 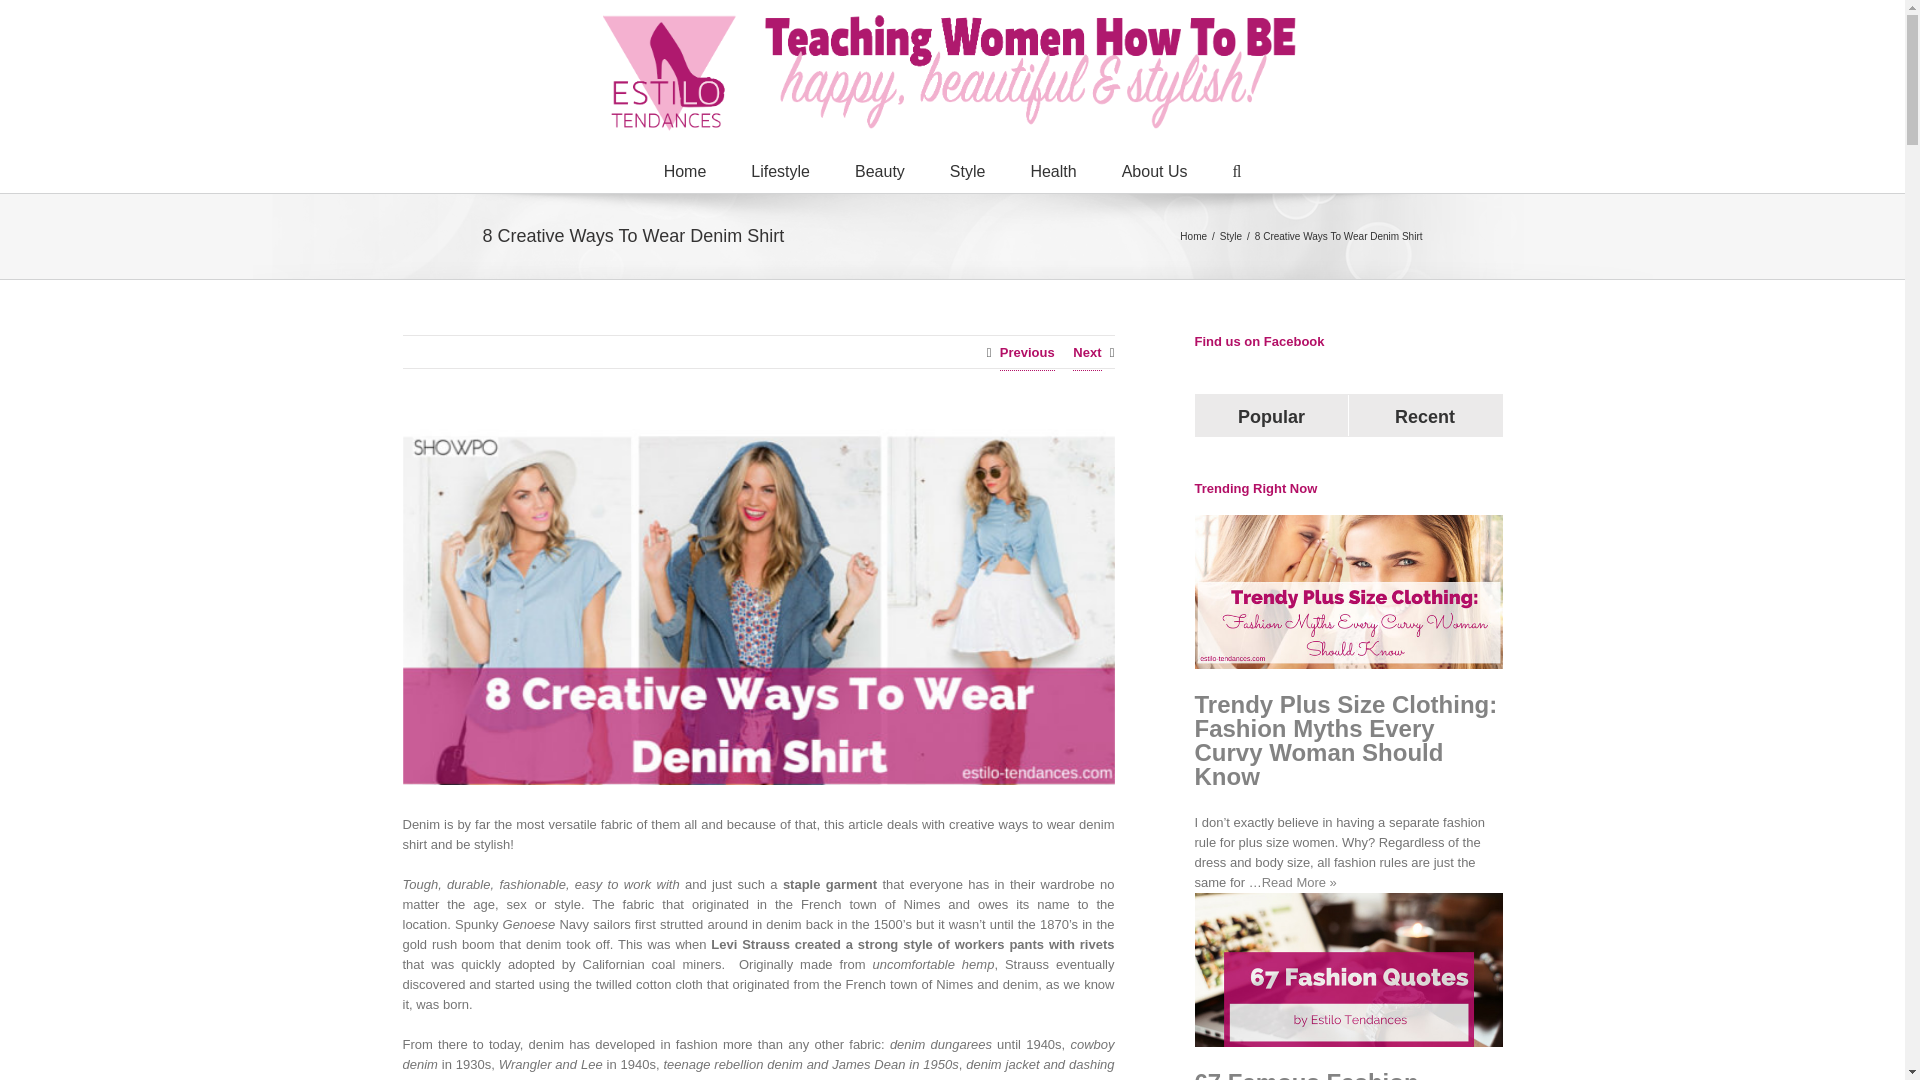 What do you see at coordinates (1230, 235) in the screenshot?
I see `Style` at bounding box center [1230, 235].